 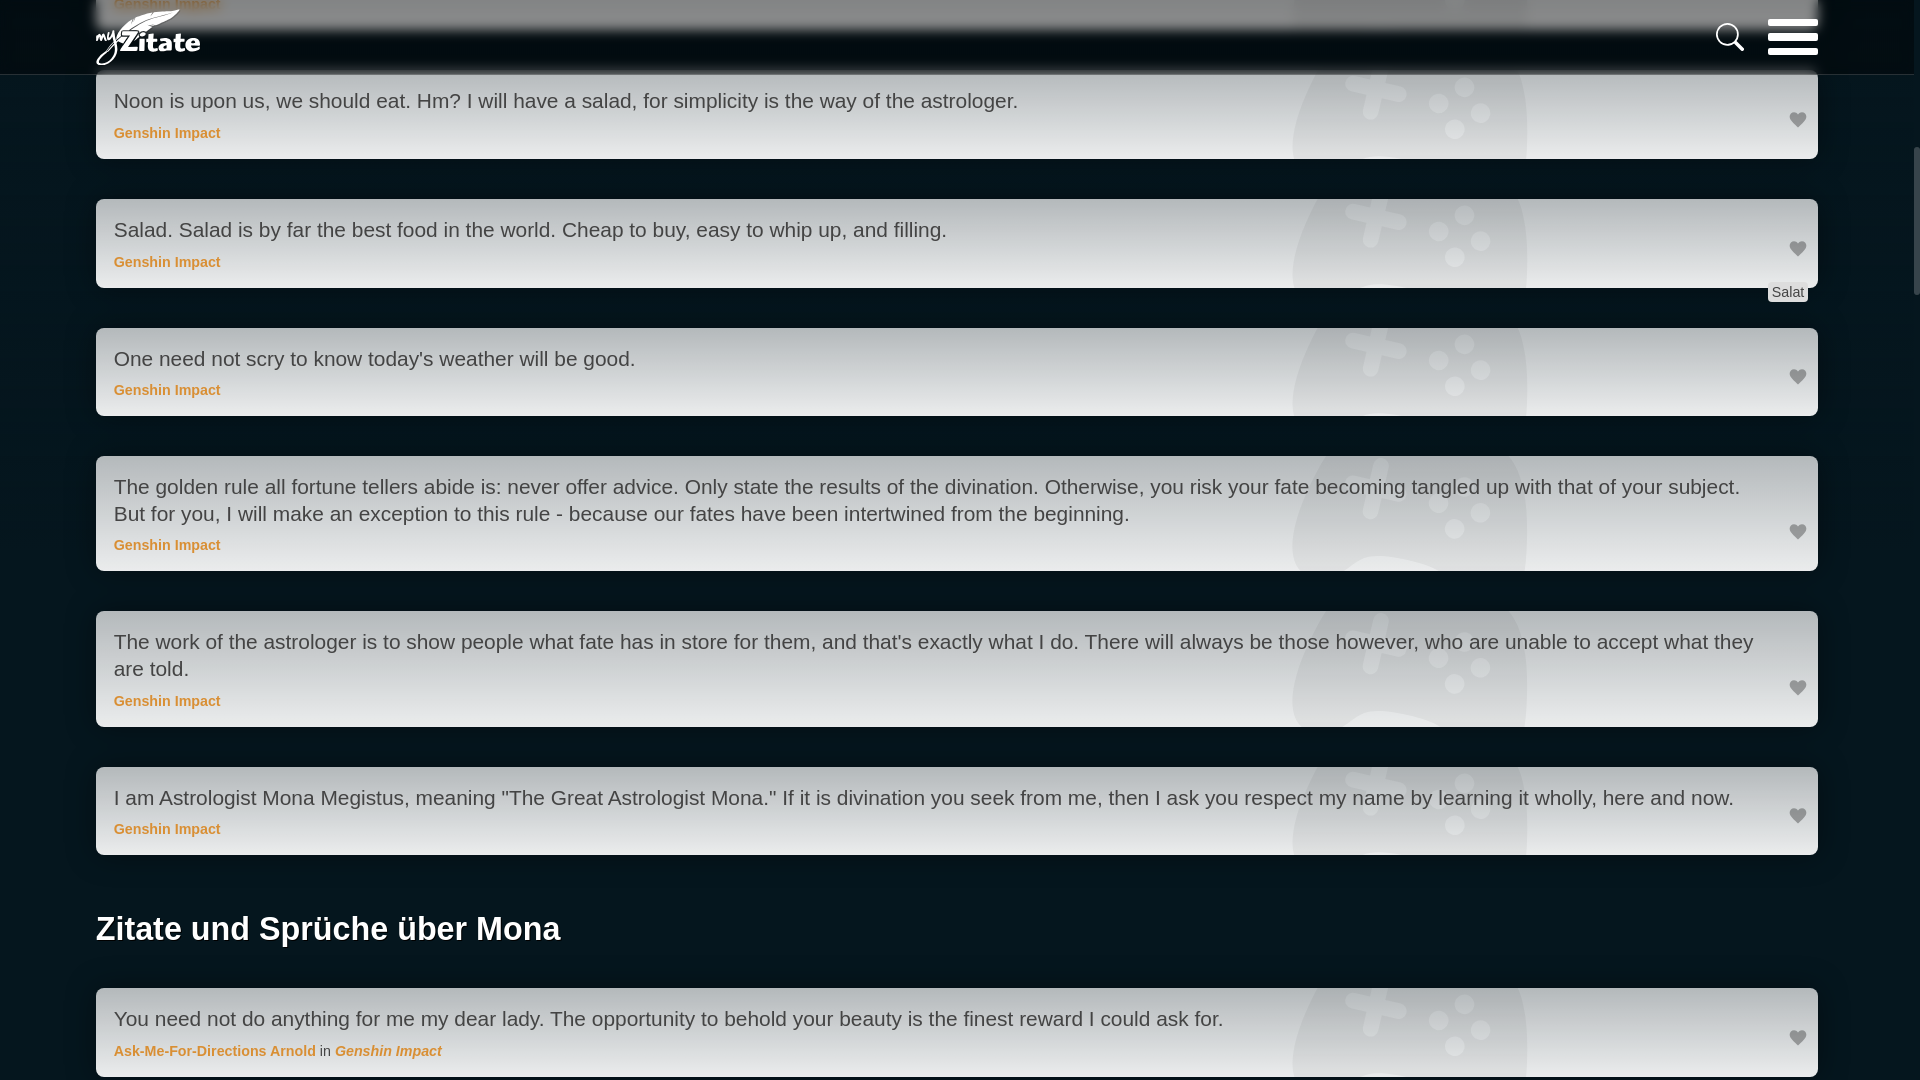 I want to click on Genshin Impact, so click(x=166, y=133).